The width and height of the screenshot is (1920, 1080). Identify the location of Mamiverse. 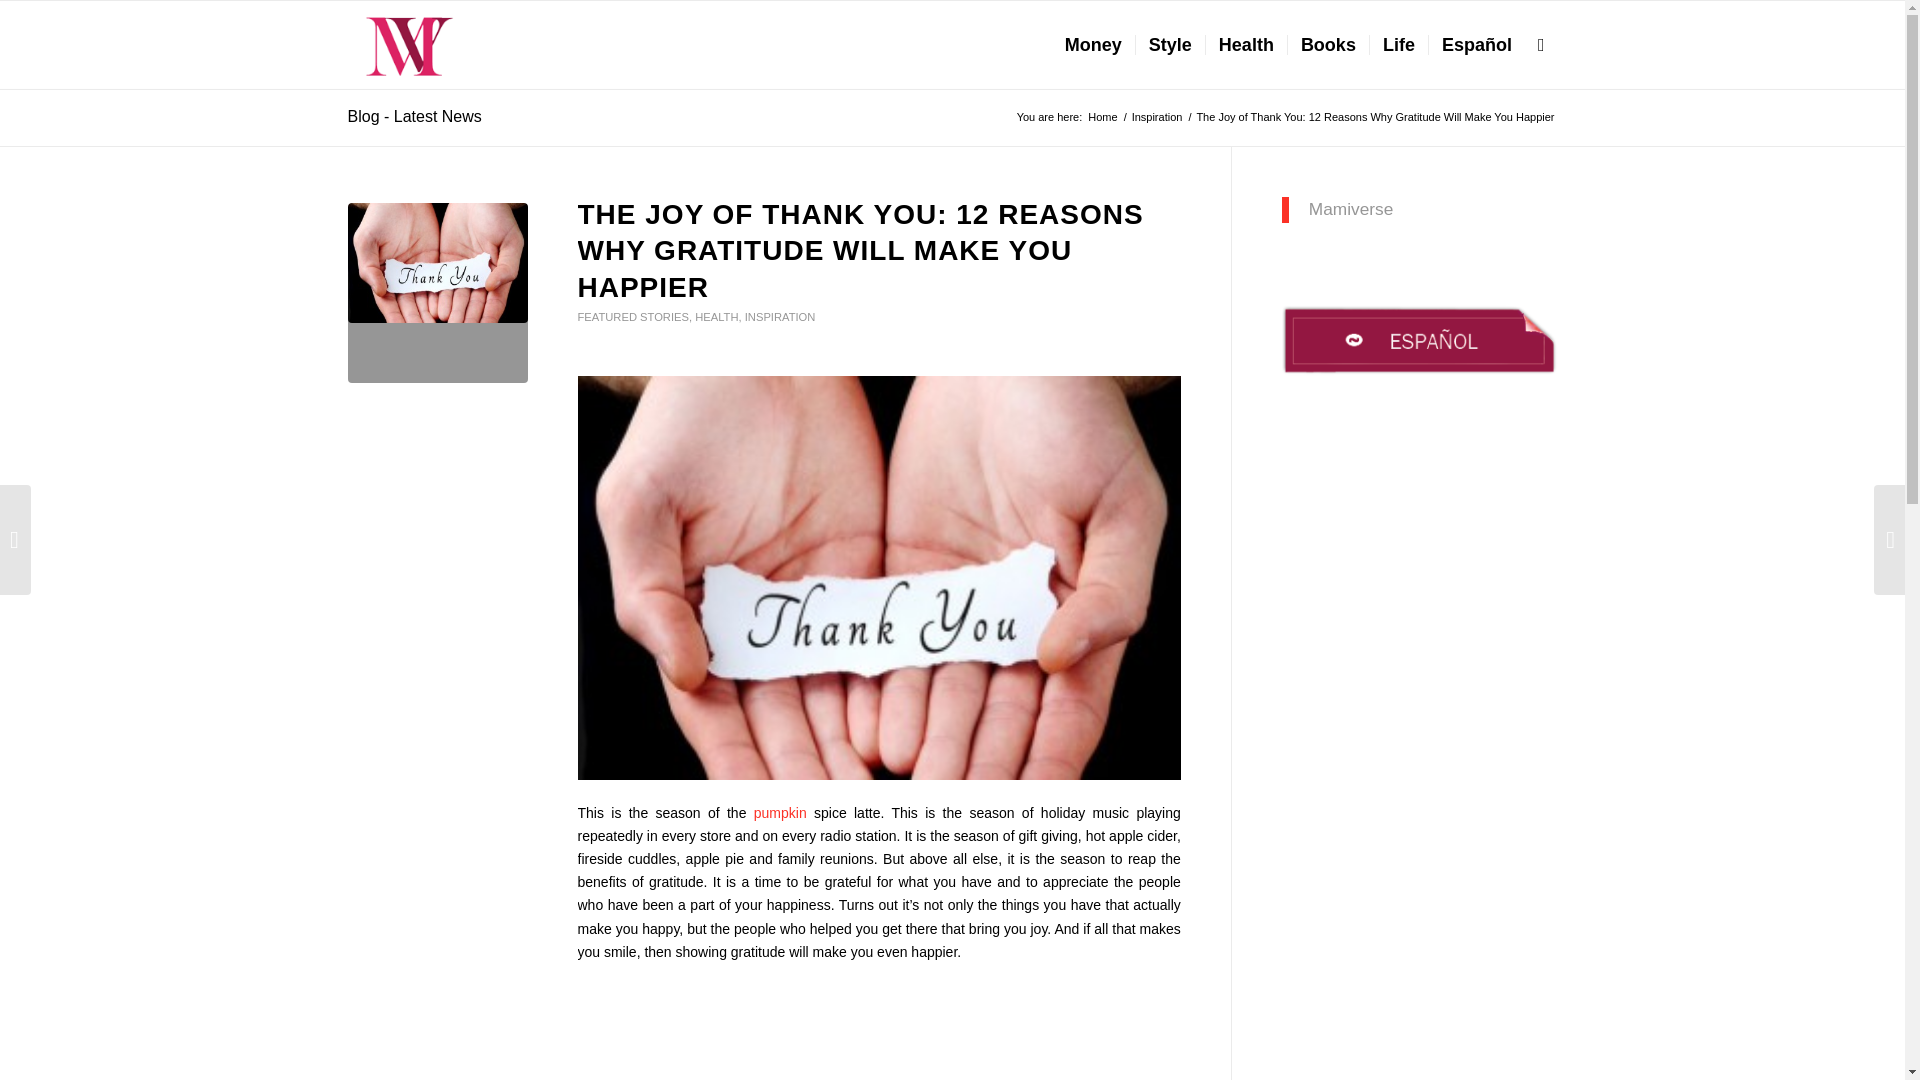
(1102, 118).